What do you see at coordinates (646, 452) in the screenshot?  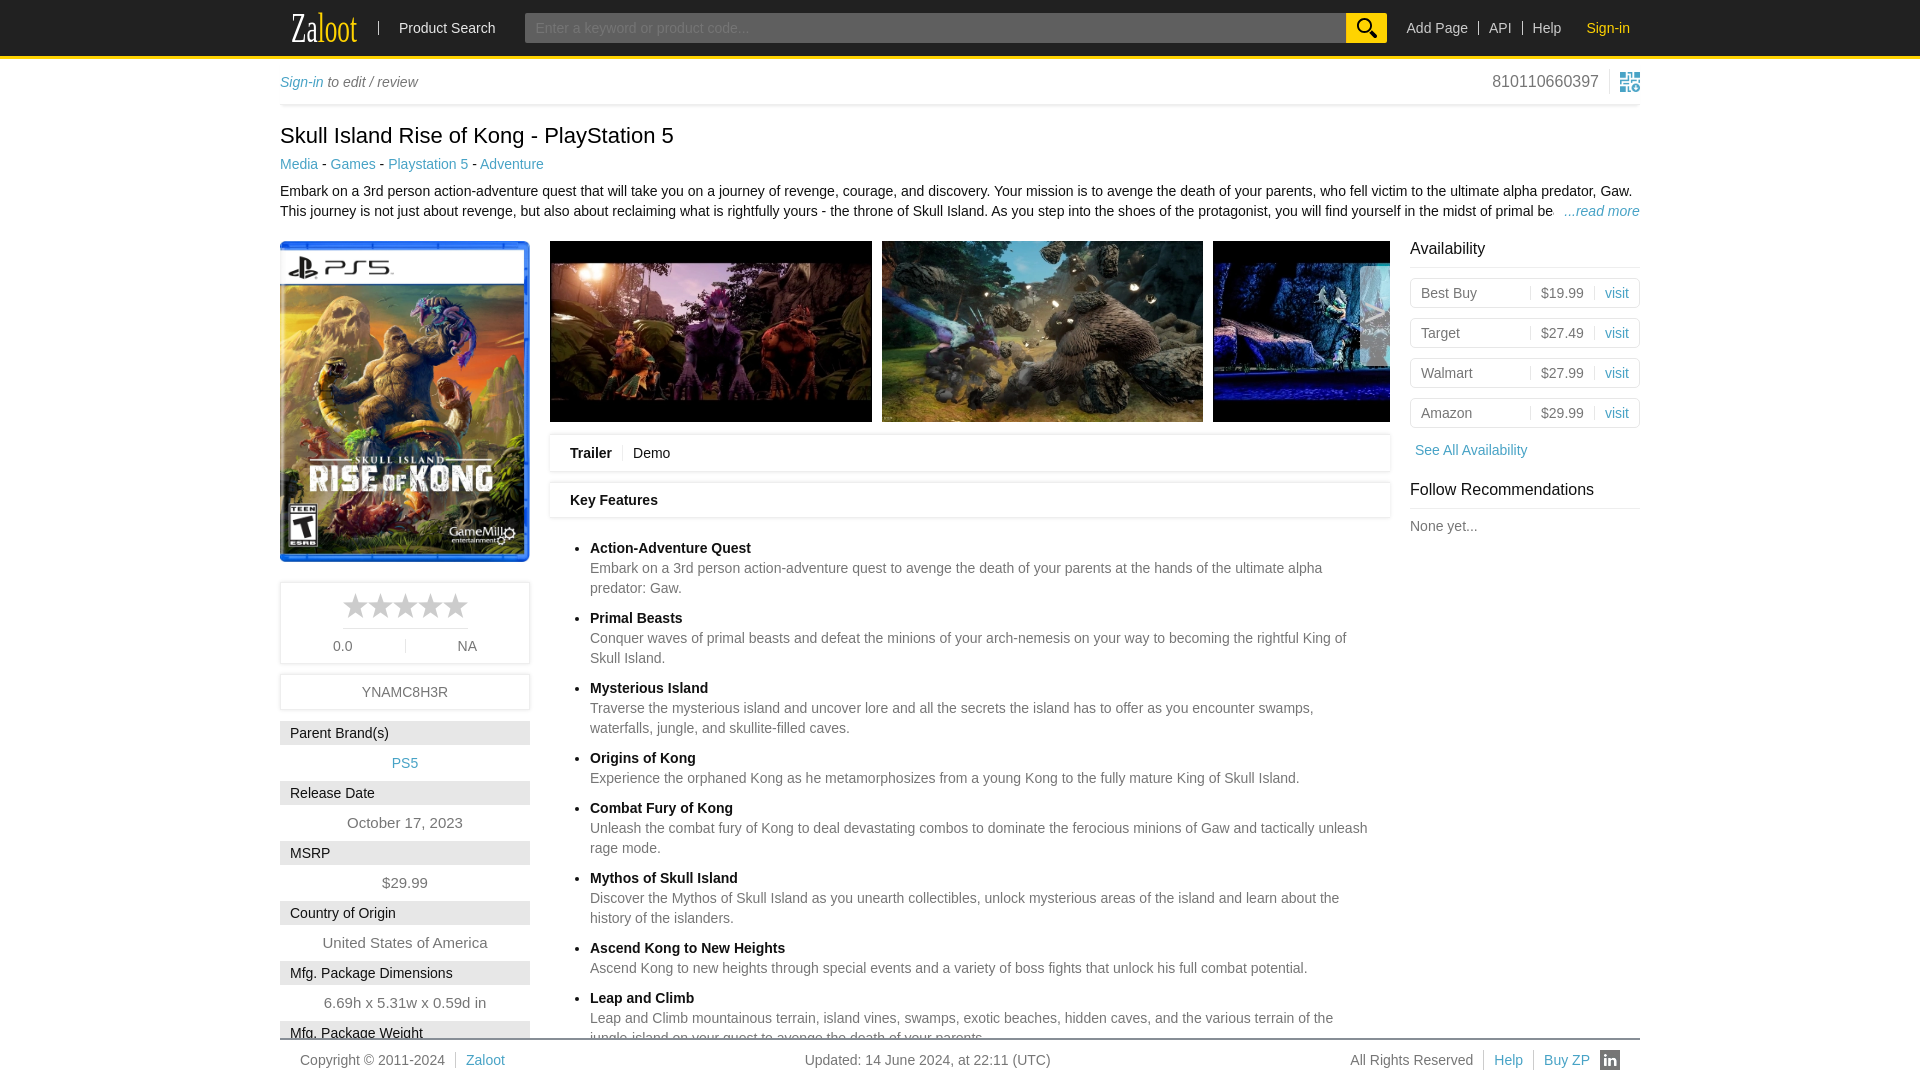 I see `Demo` at bounding box center [646, 452].